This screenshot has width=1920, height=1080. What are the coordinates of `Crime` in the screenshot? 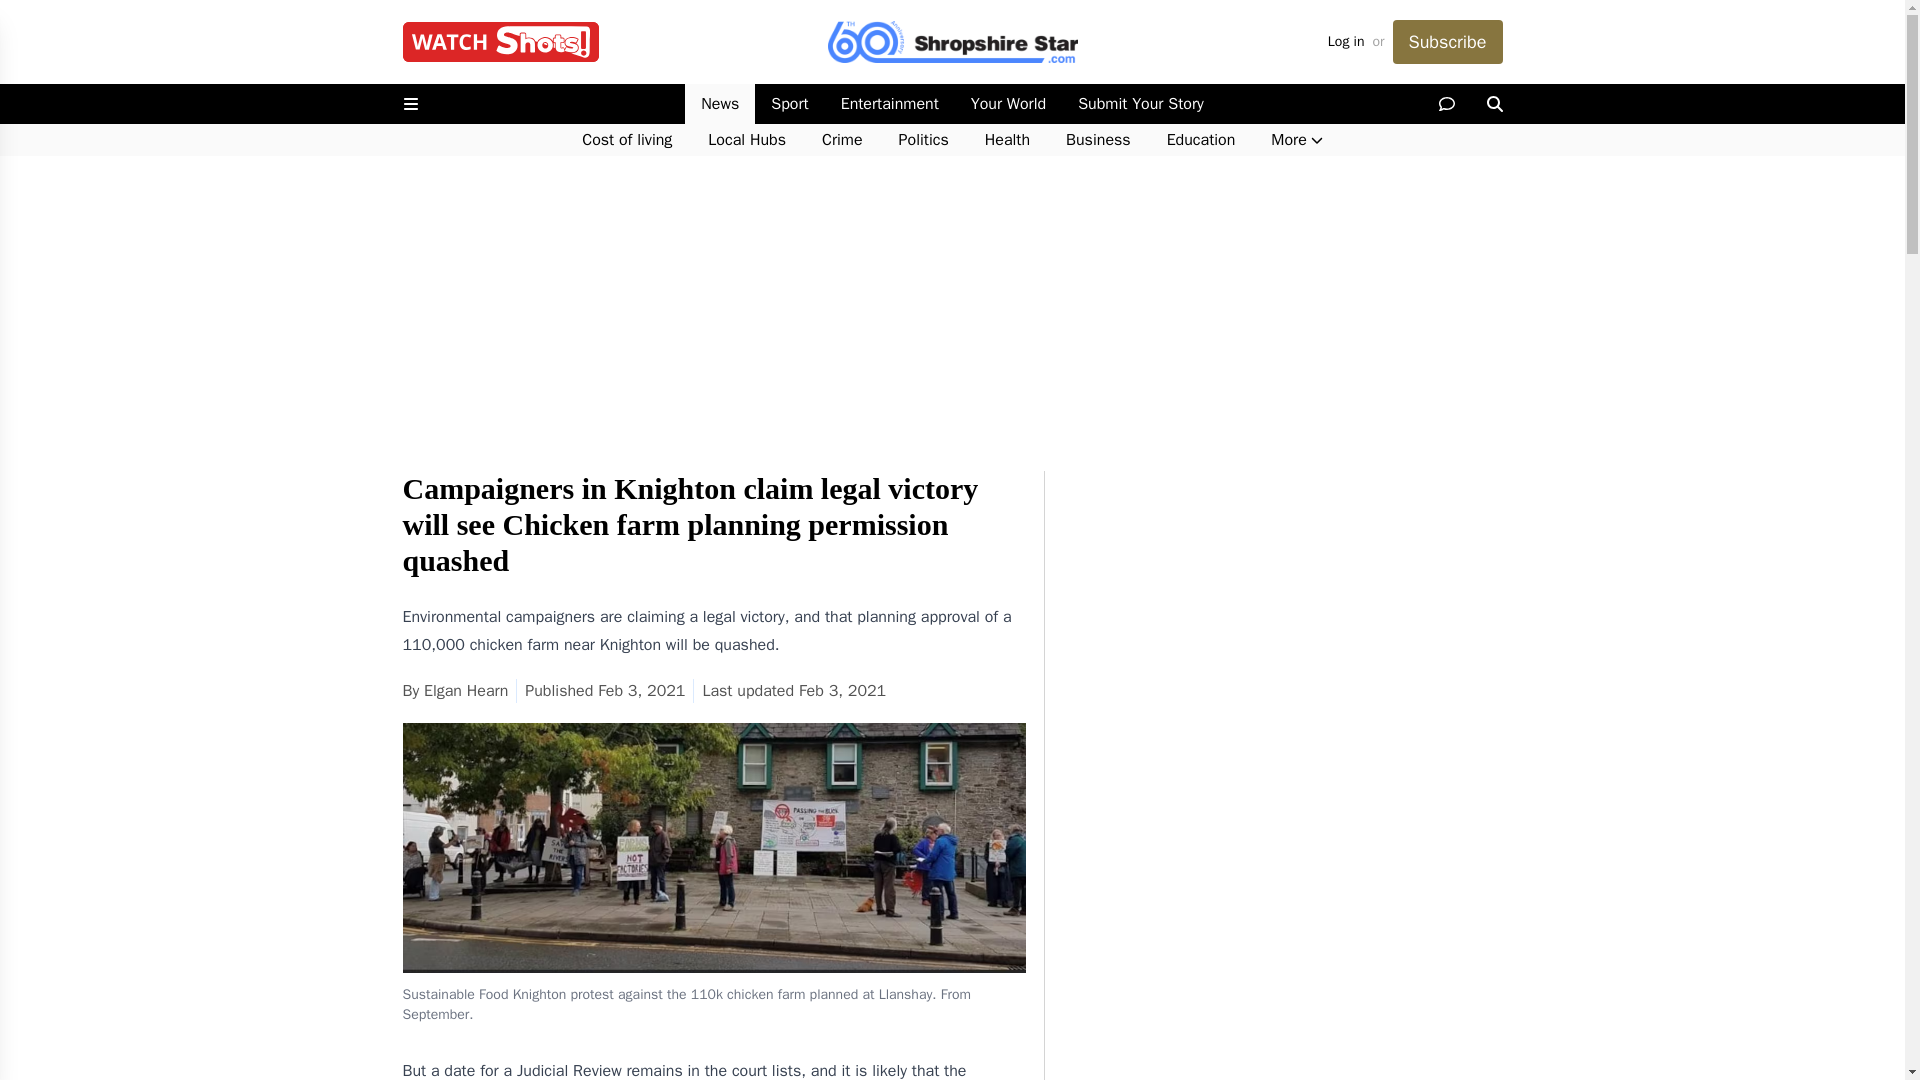 It's located at (842, 140).